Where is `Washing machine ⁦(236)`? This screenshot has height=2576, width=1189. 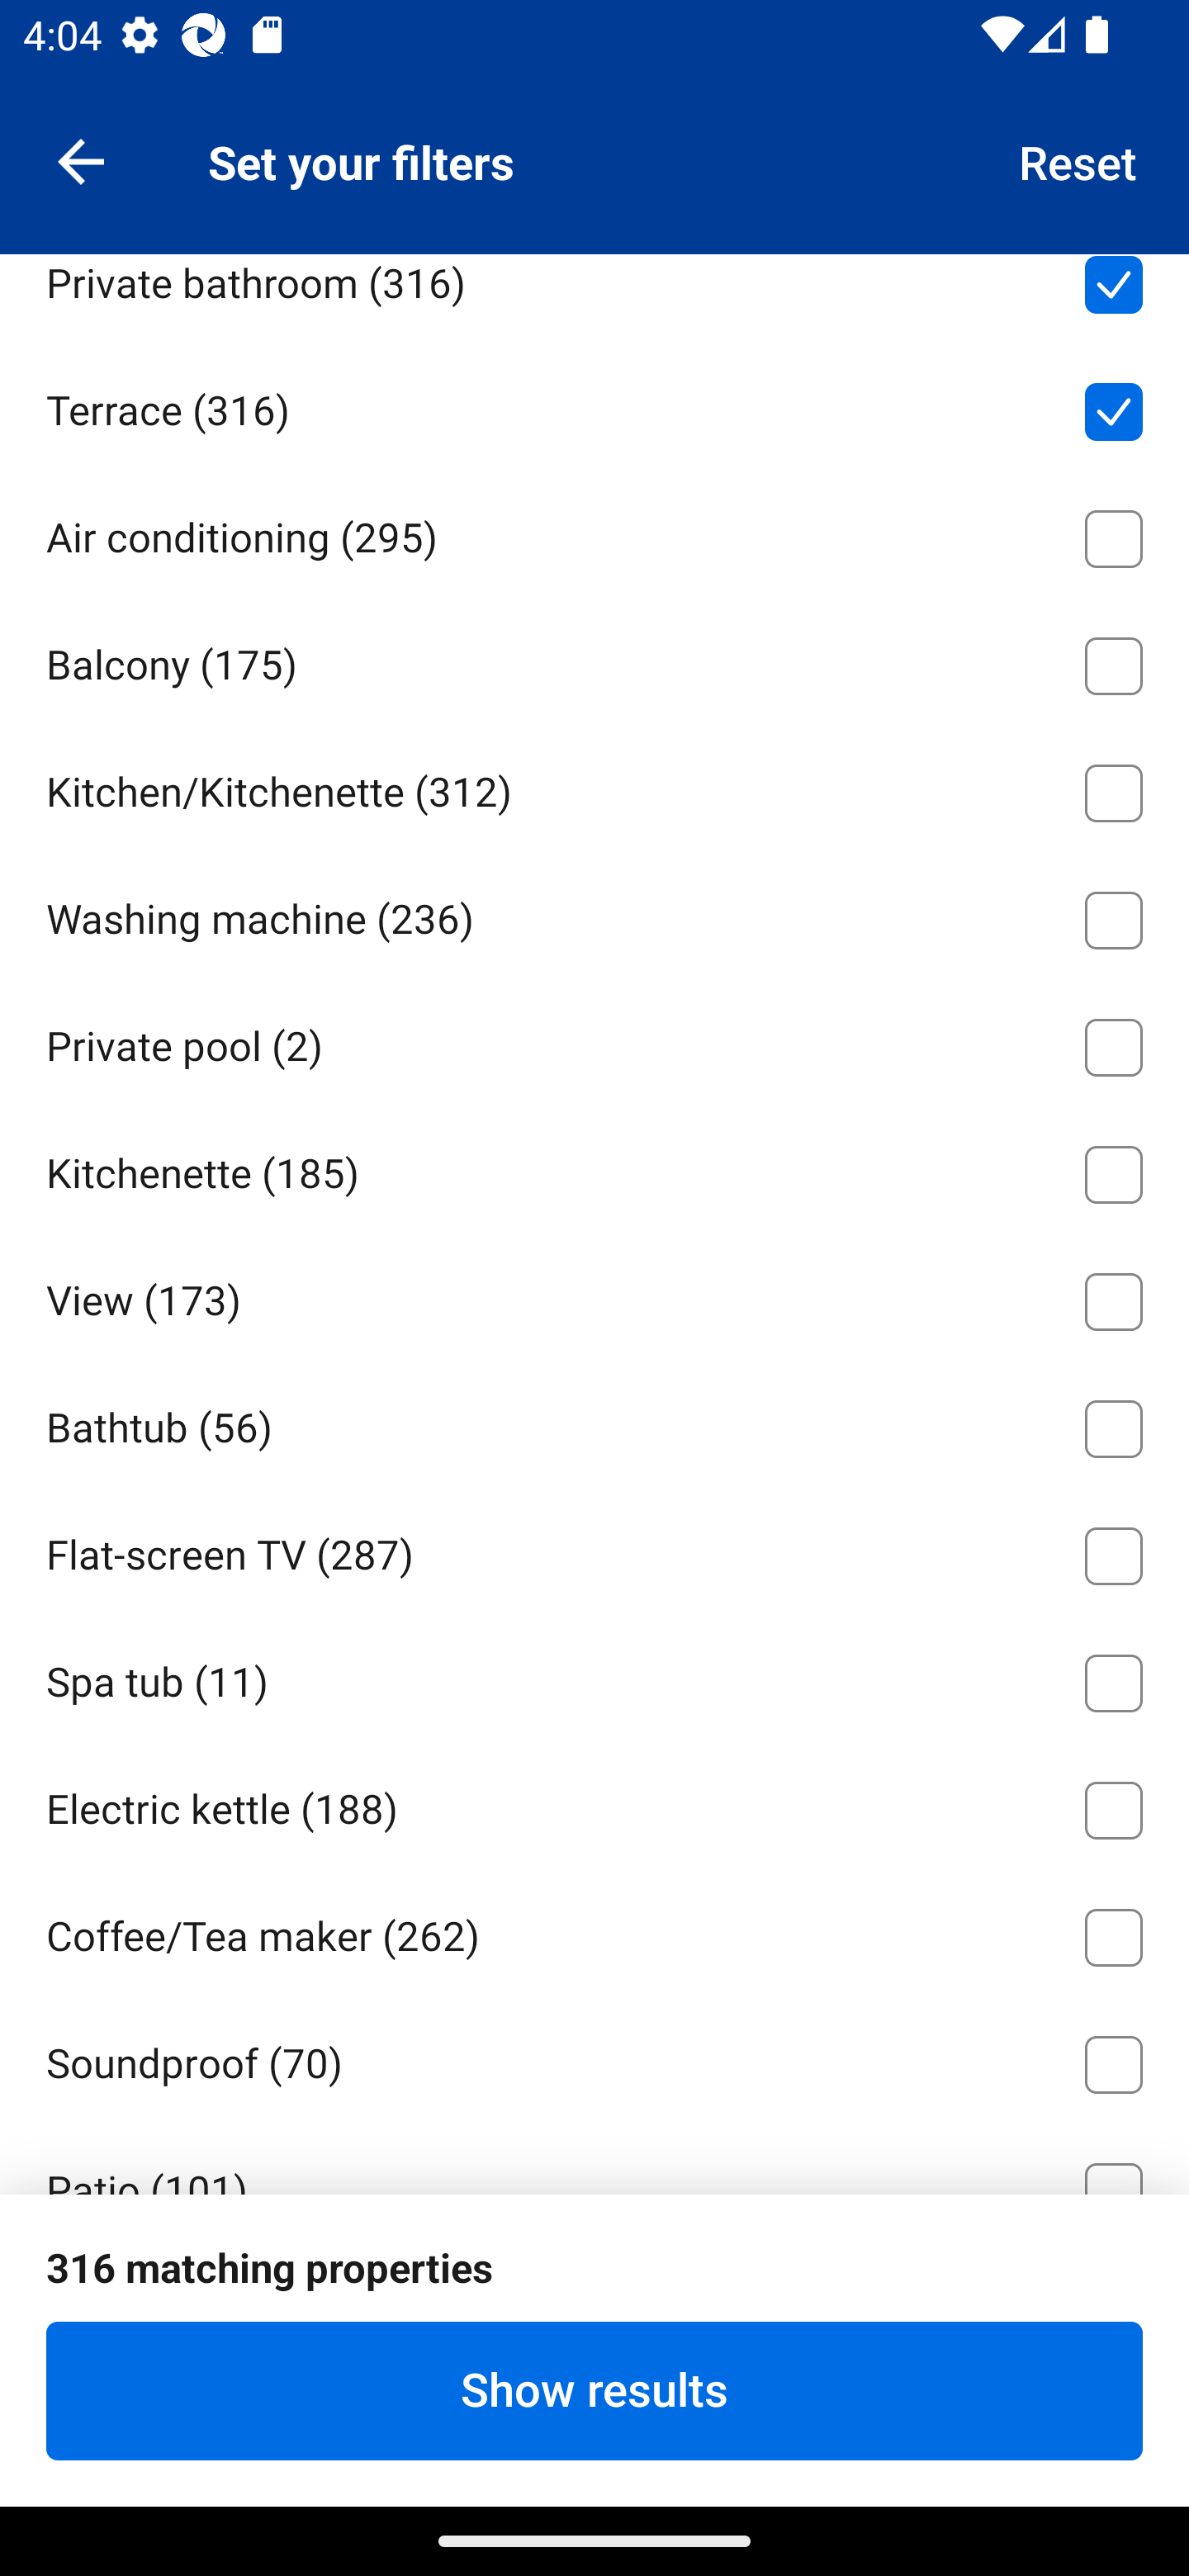
Washing machine ⁦(236) is located at coordinates (594, 914).